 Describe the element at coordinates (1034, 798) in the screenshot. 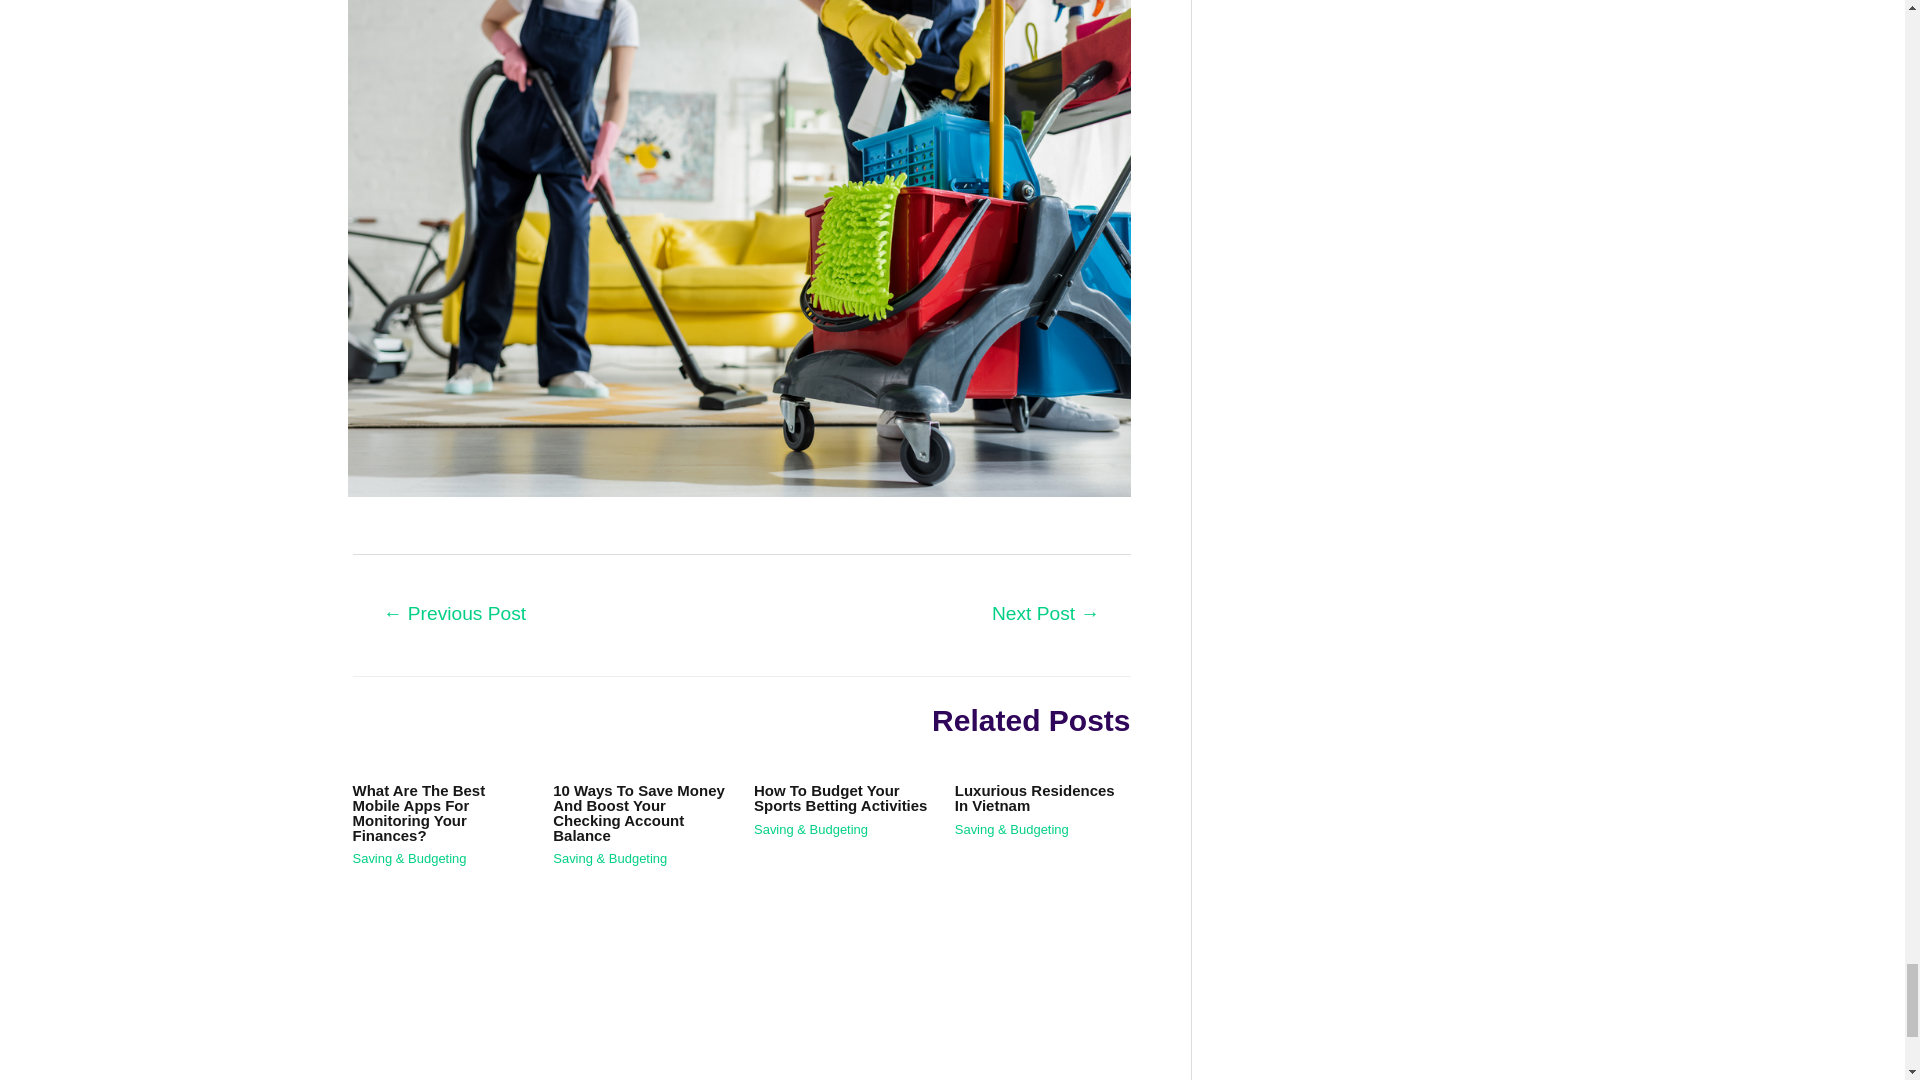

I see `Luxurious Residences In Vietnam` at that location.